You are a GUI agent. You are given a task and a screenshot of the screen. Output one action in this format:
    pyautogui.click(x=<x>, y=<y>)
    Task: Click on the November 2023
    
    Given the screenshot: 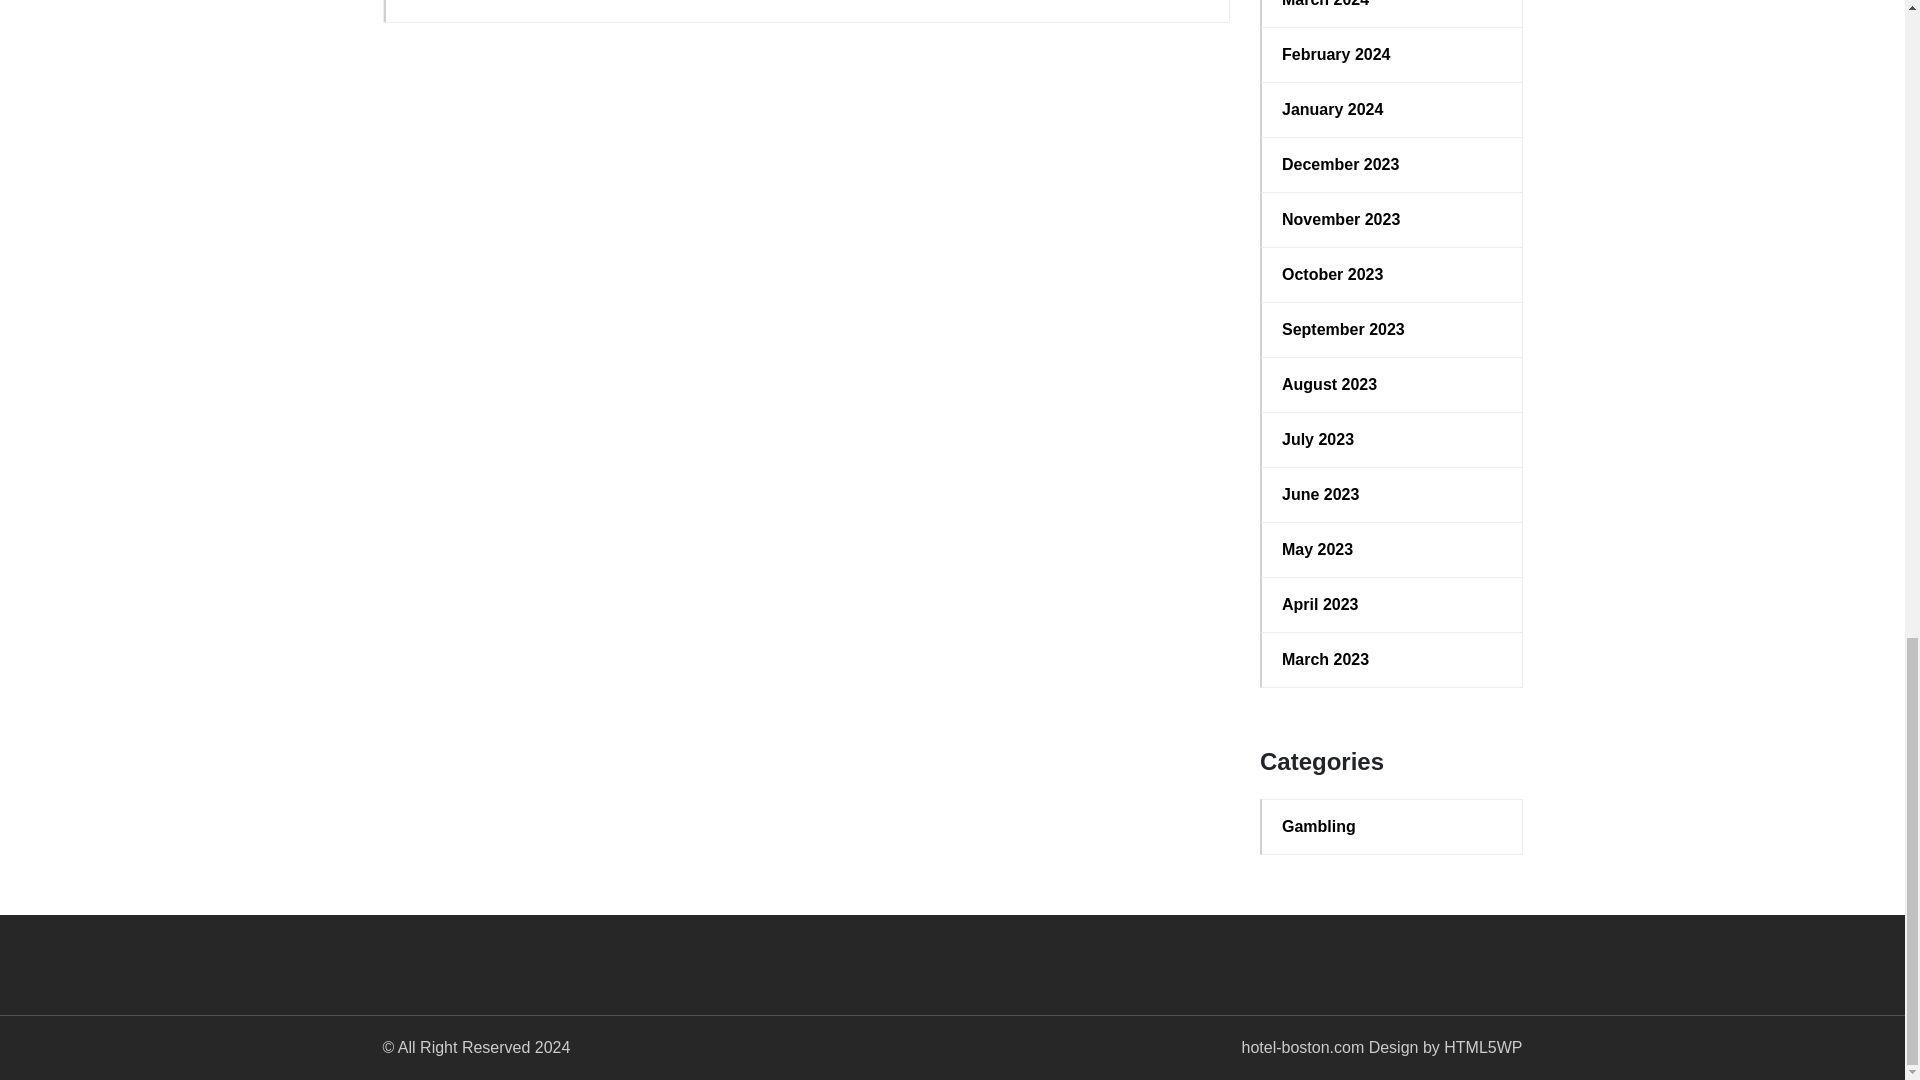 What is the action you would take?
    pyautogui.click(x=1392, y=220)
    